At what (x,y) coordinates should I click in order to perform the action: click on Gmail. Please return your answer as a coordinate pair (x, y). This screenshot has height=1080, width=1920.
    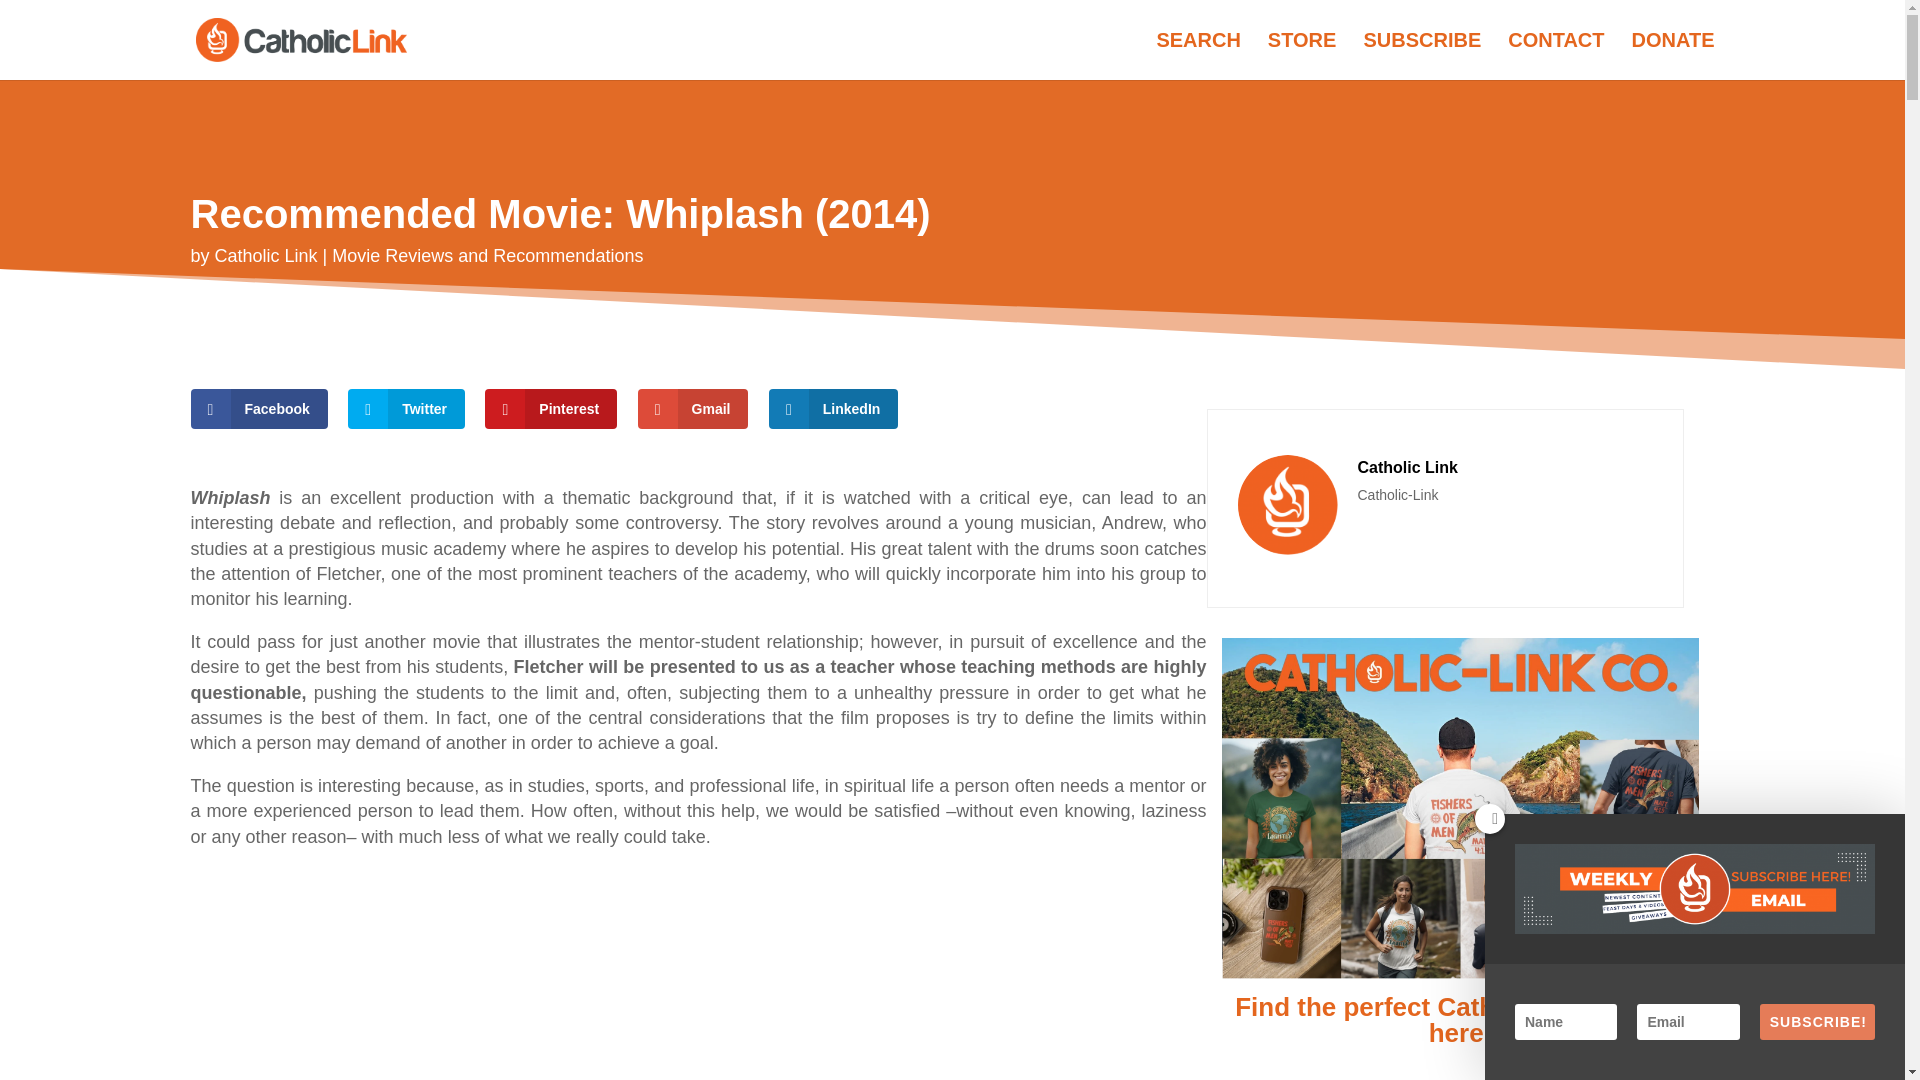
    Looking at the image, I should click on (692, 408).